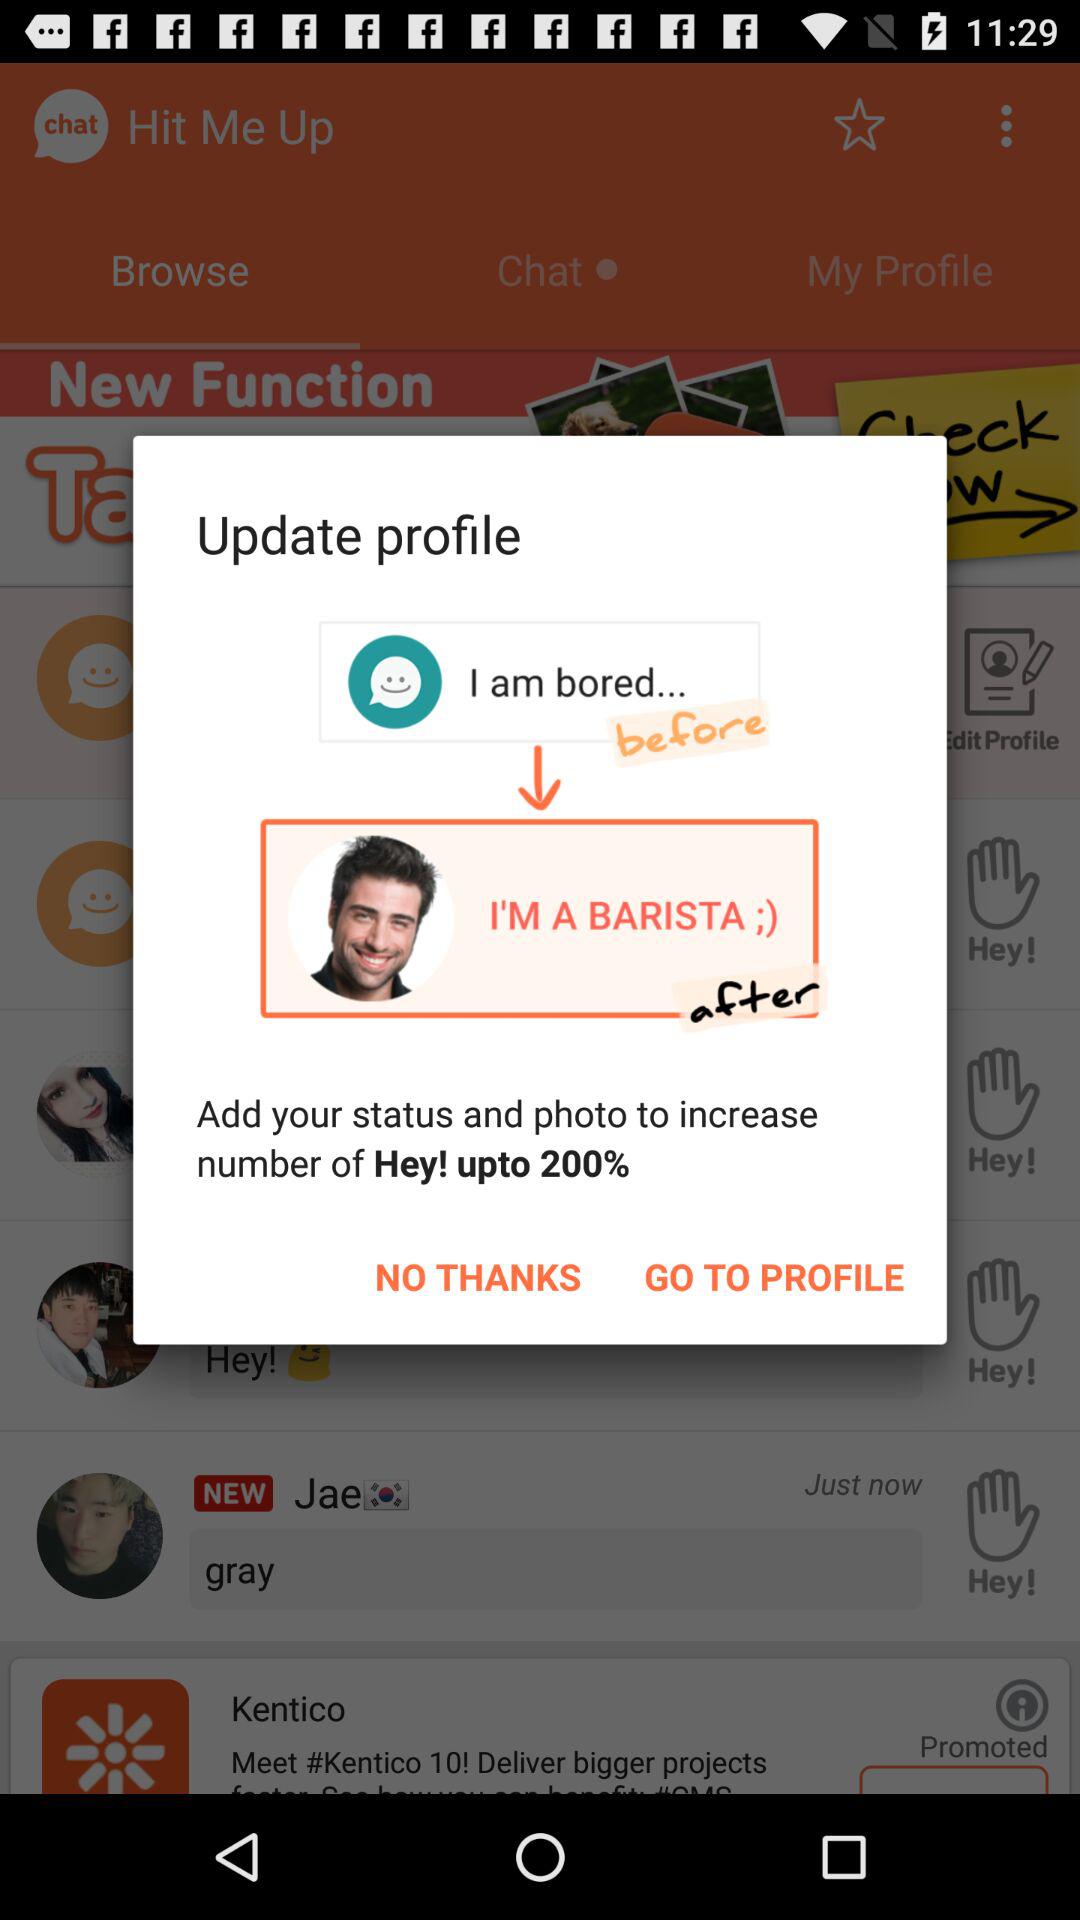 The height and width of the screenshot is (1920, 1080). Describe the element at coordinates (478, 1276) in the screenshot. I see `press item to the left of go to profile icon` at that location.